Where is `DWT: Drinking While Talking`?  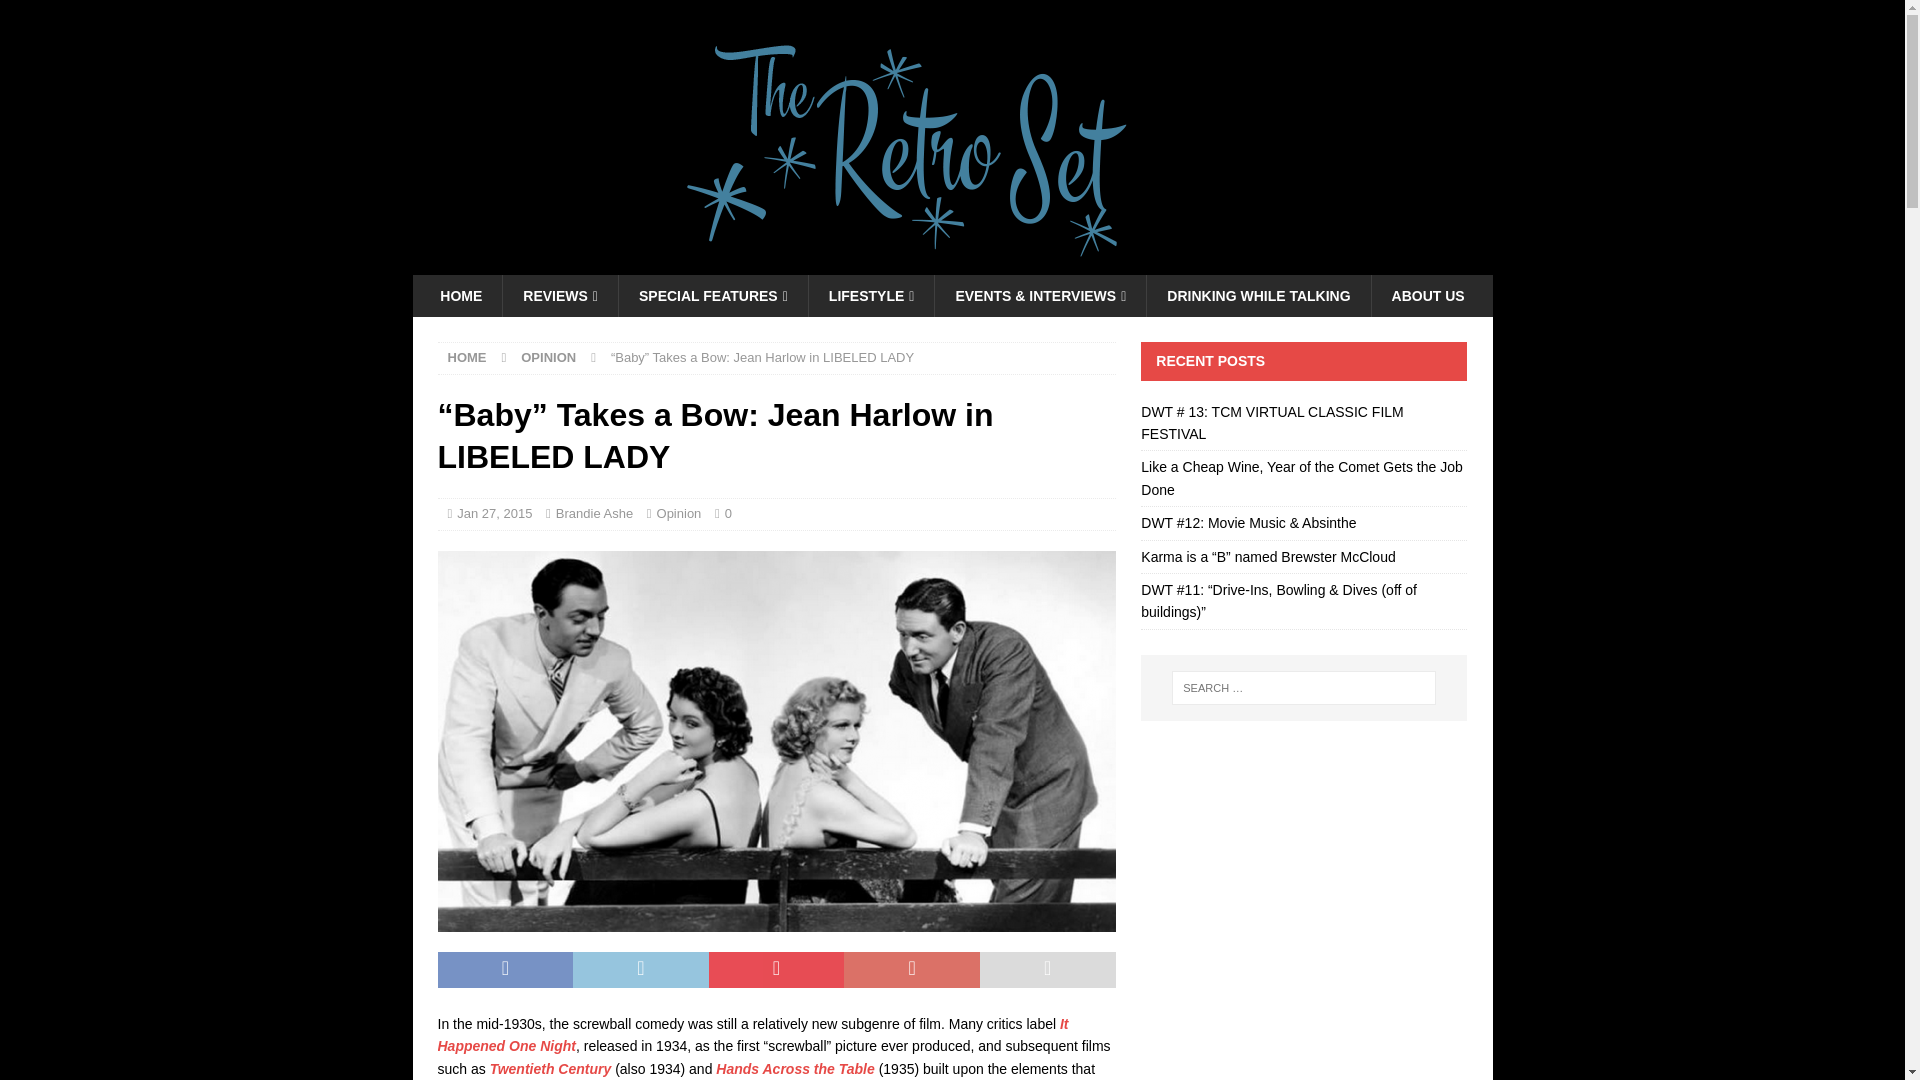
DWT: Drinking While Talking is located at coordinates (1258, 296).